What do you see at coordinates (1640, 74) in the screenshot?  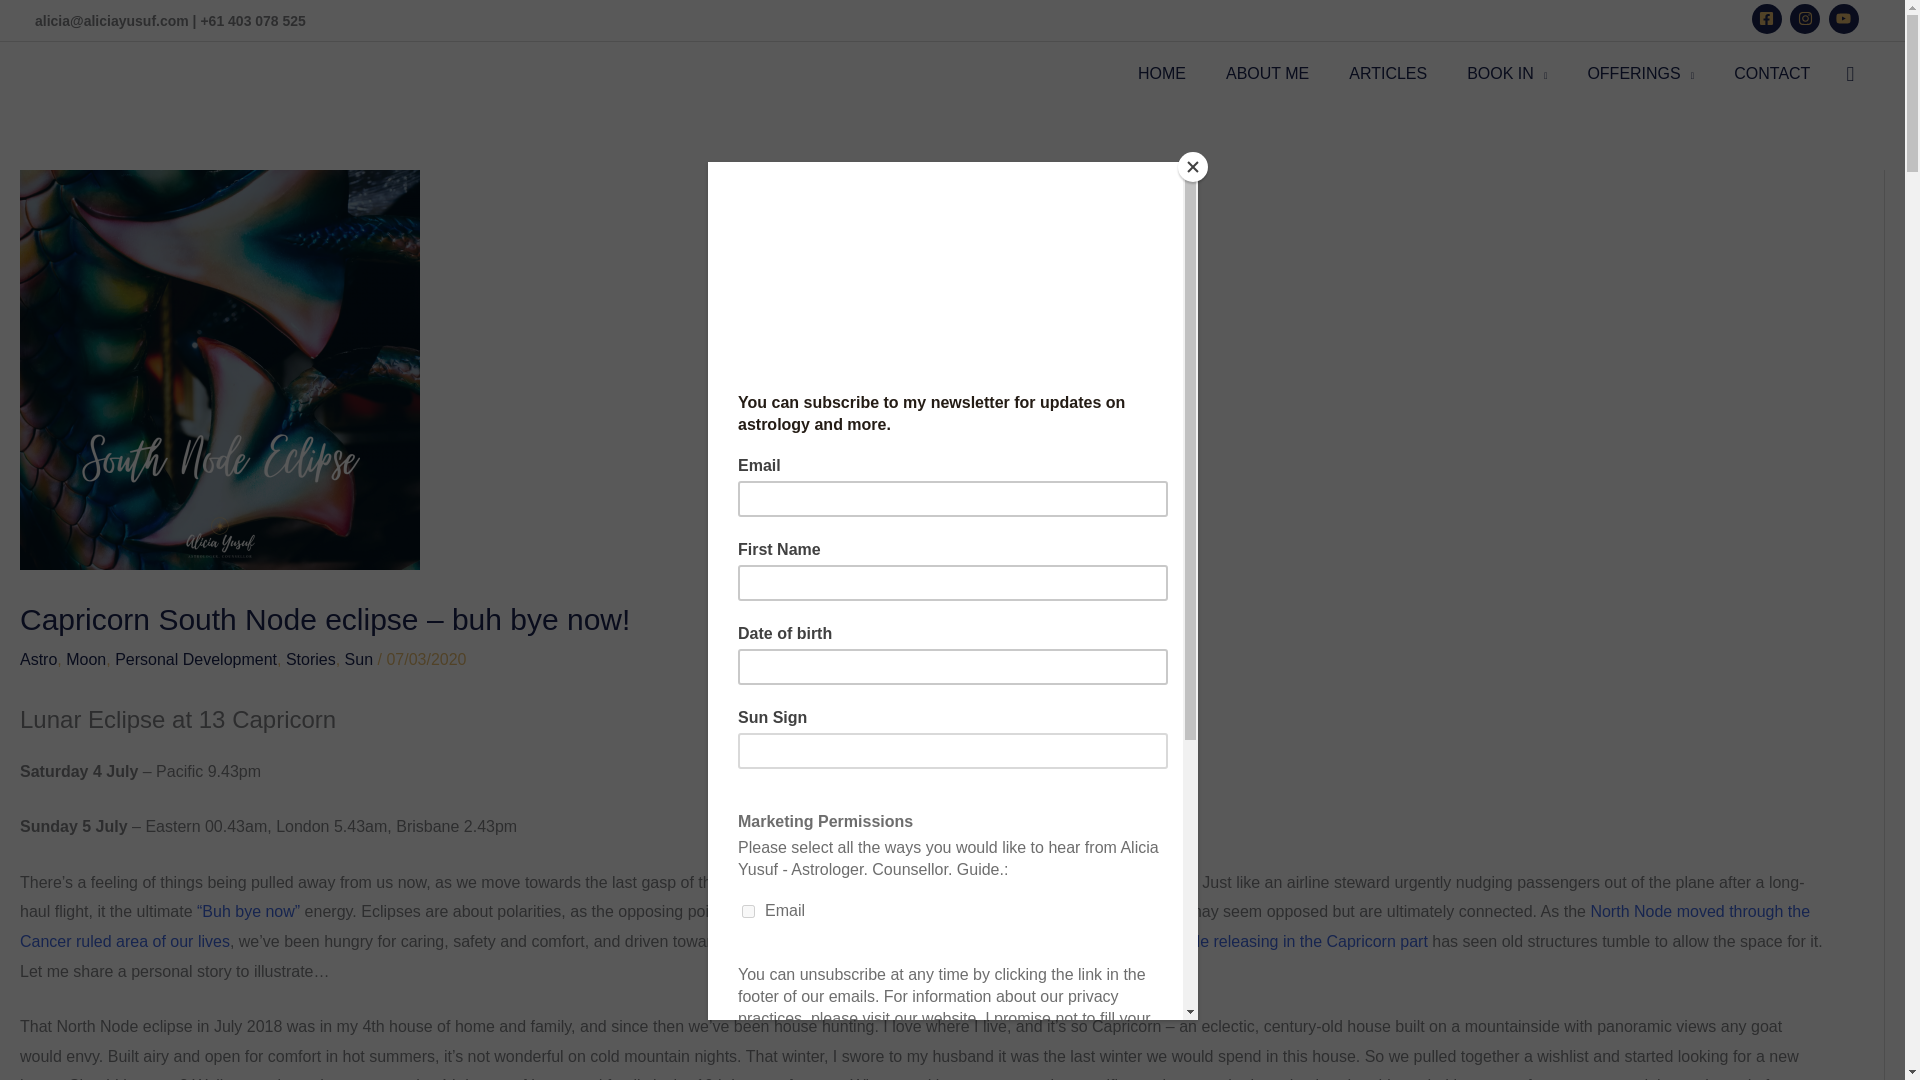 I see `OFFERINGS` at bounding box center [1640, 74].